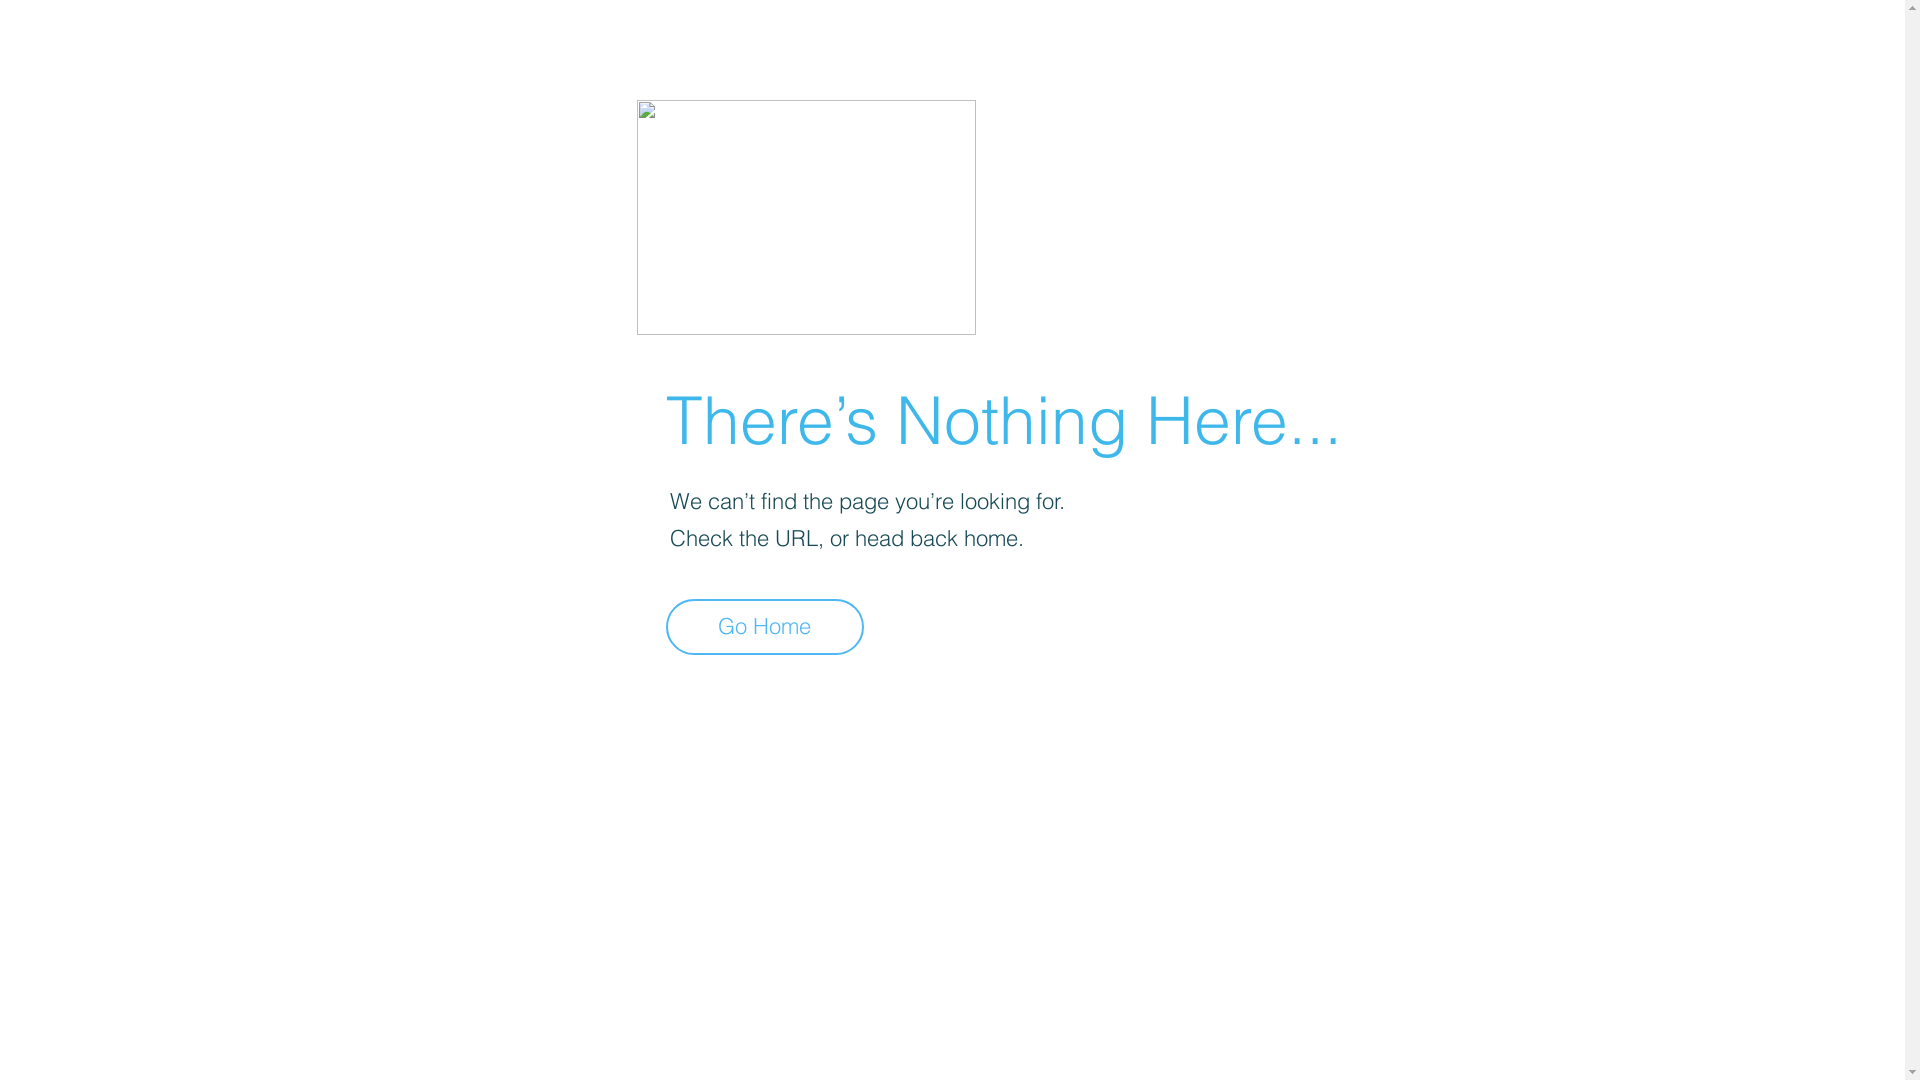  Describe the element at coordinates (765, 627) in the screenshot. I see `Go Home` at that location.